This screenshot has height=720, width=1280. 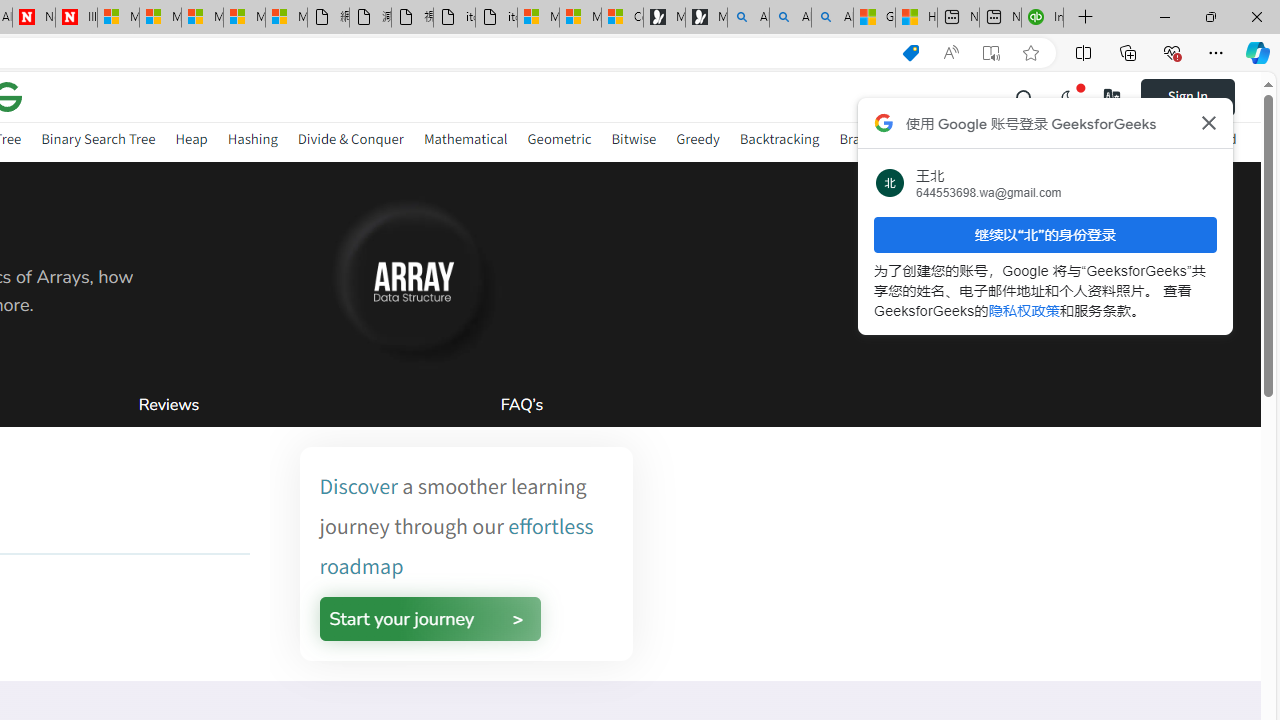 I want to click on Randomized, so click(x=1198, y=142).